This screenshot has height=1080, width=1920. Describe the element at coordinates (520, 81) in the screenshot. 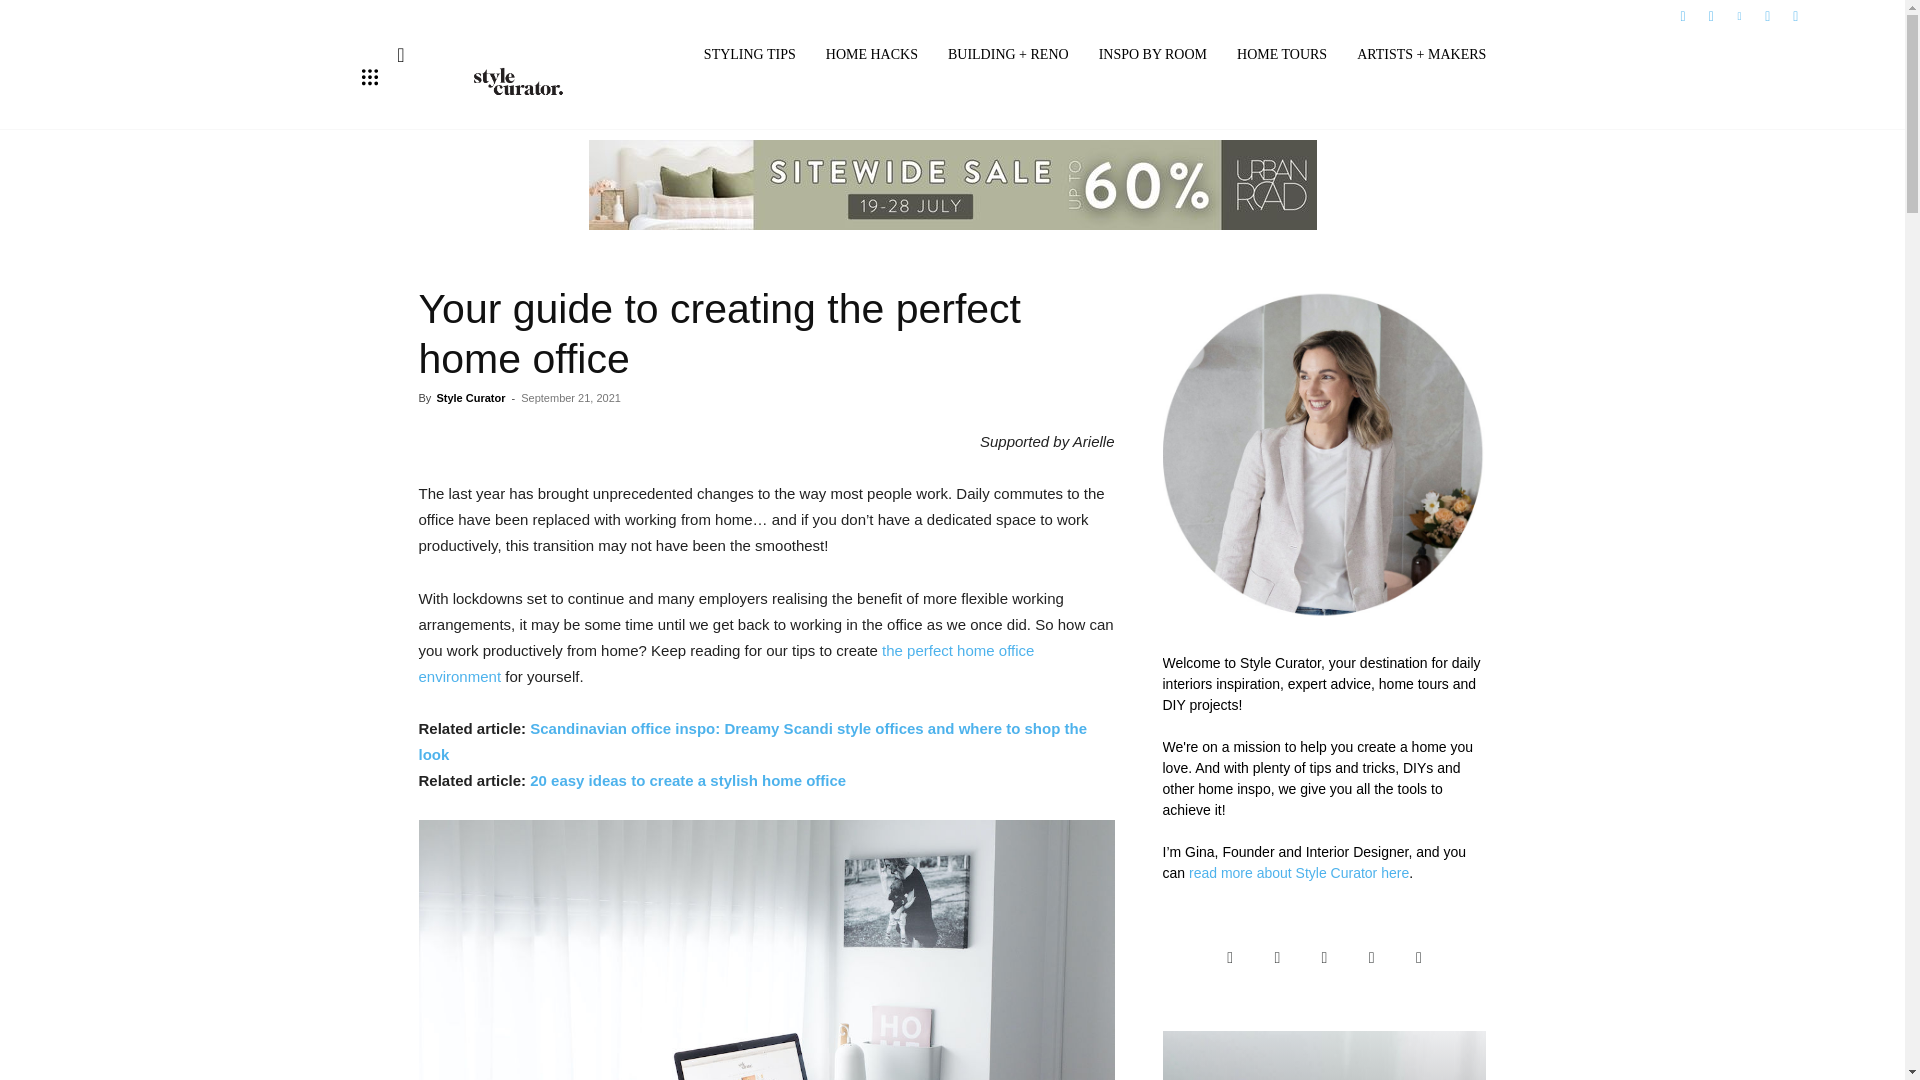

I see `Create a home you love` at that location.